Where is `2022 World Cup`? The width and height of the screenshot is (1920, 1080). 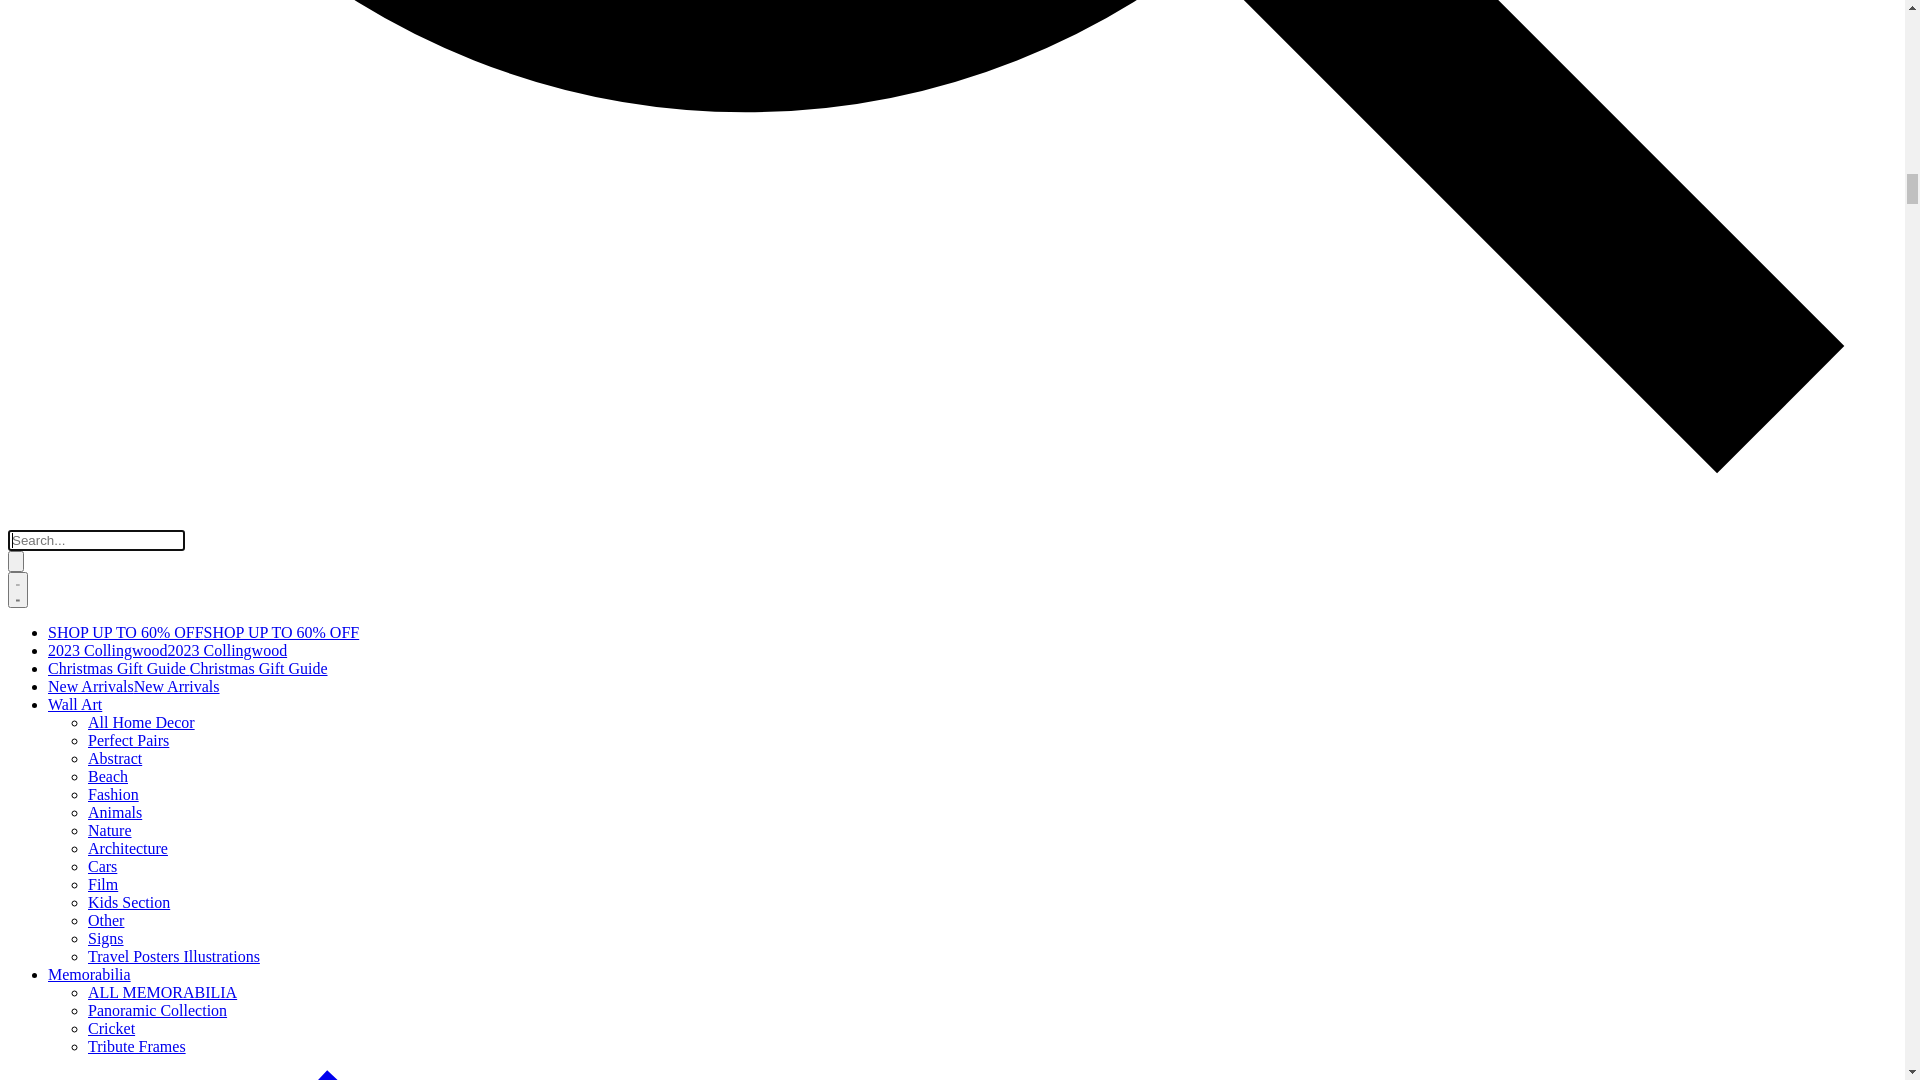
2022 World Cup is located at coordinates (101, 1050).